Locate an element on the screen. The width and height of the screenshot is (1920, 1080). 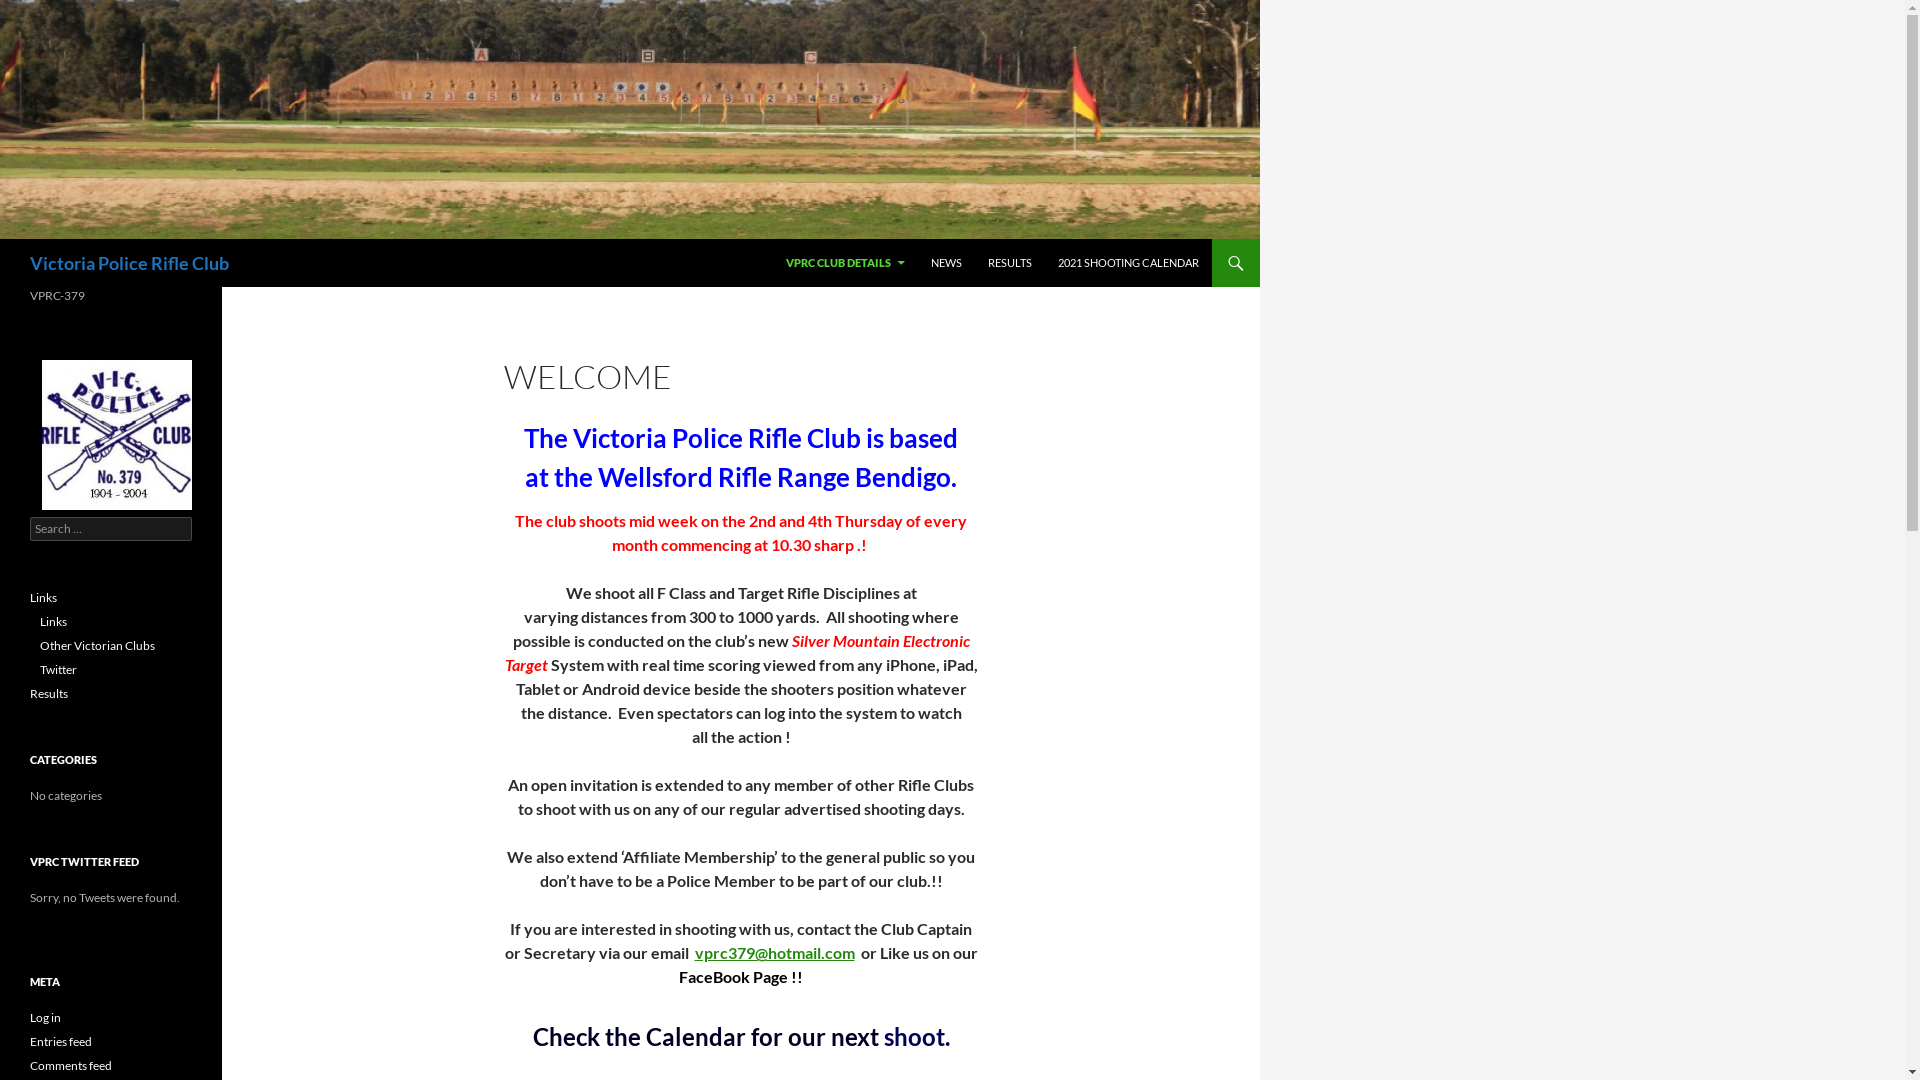
Twitter is located at coordinates (58, 670).